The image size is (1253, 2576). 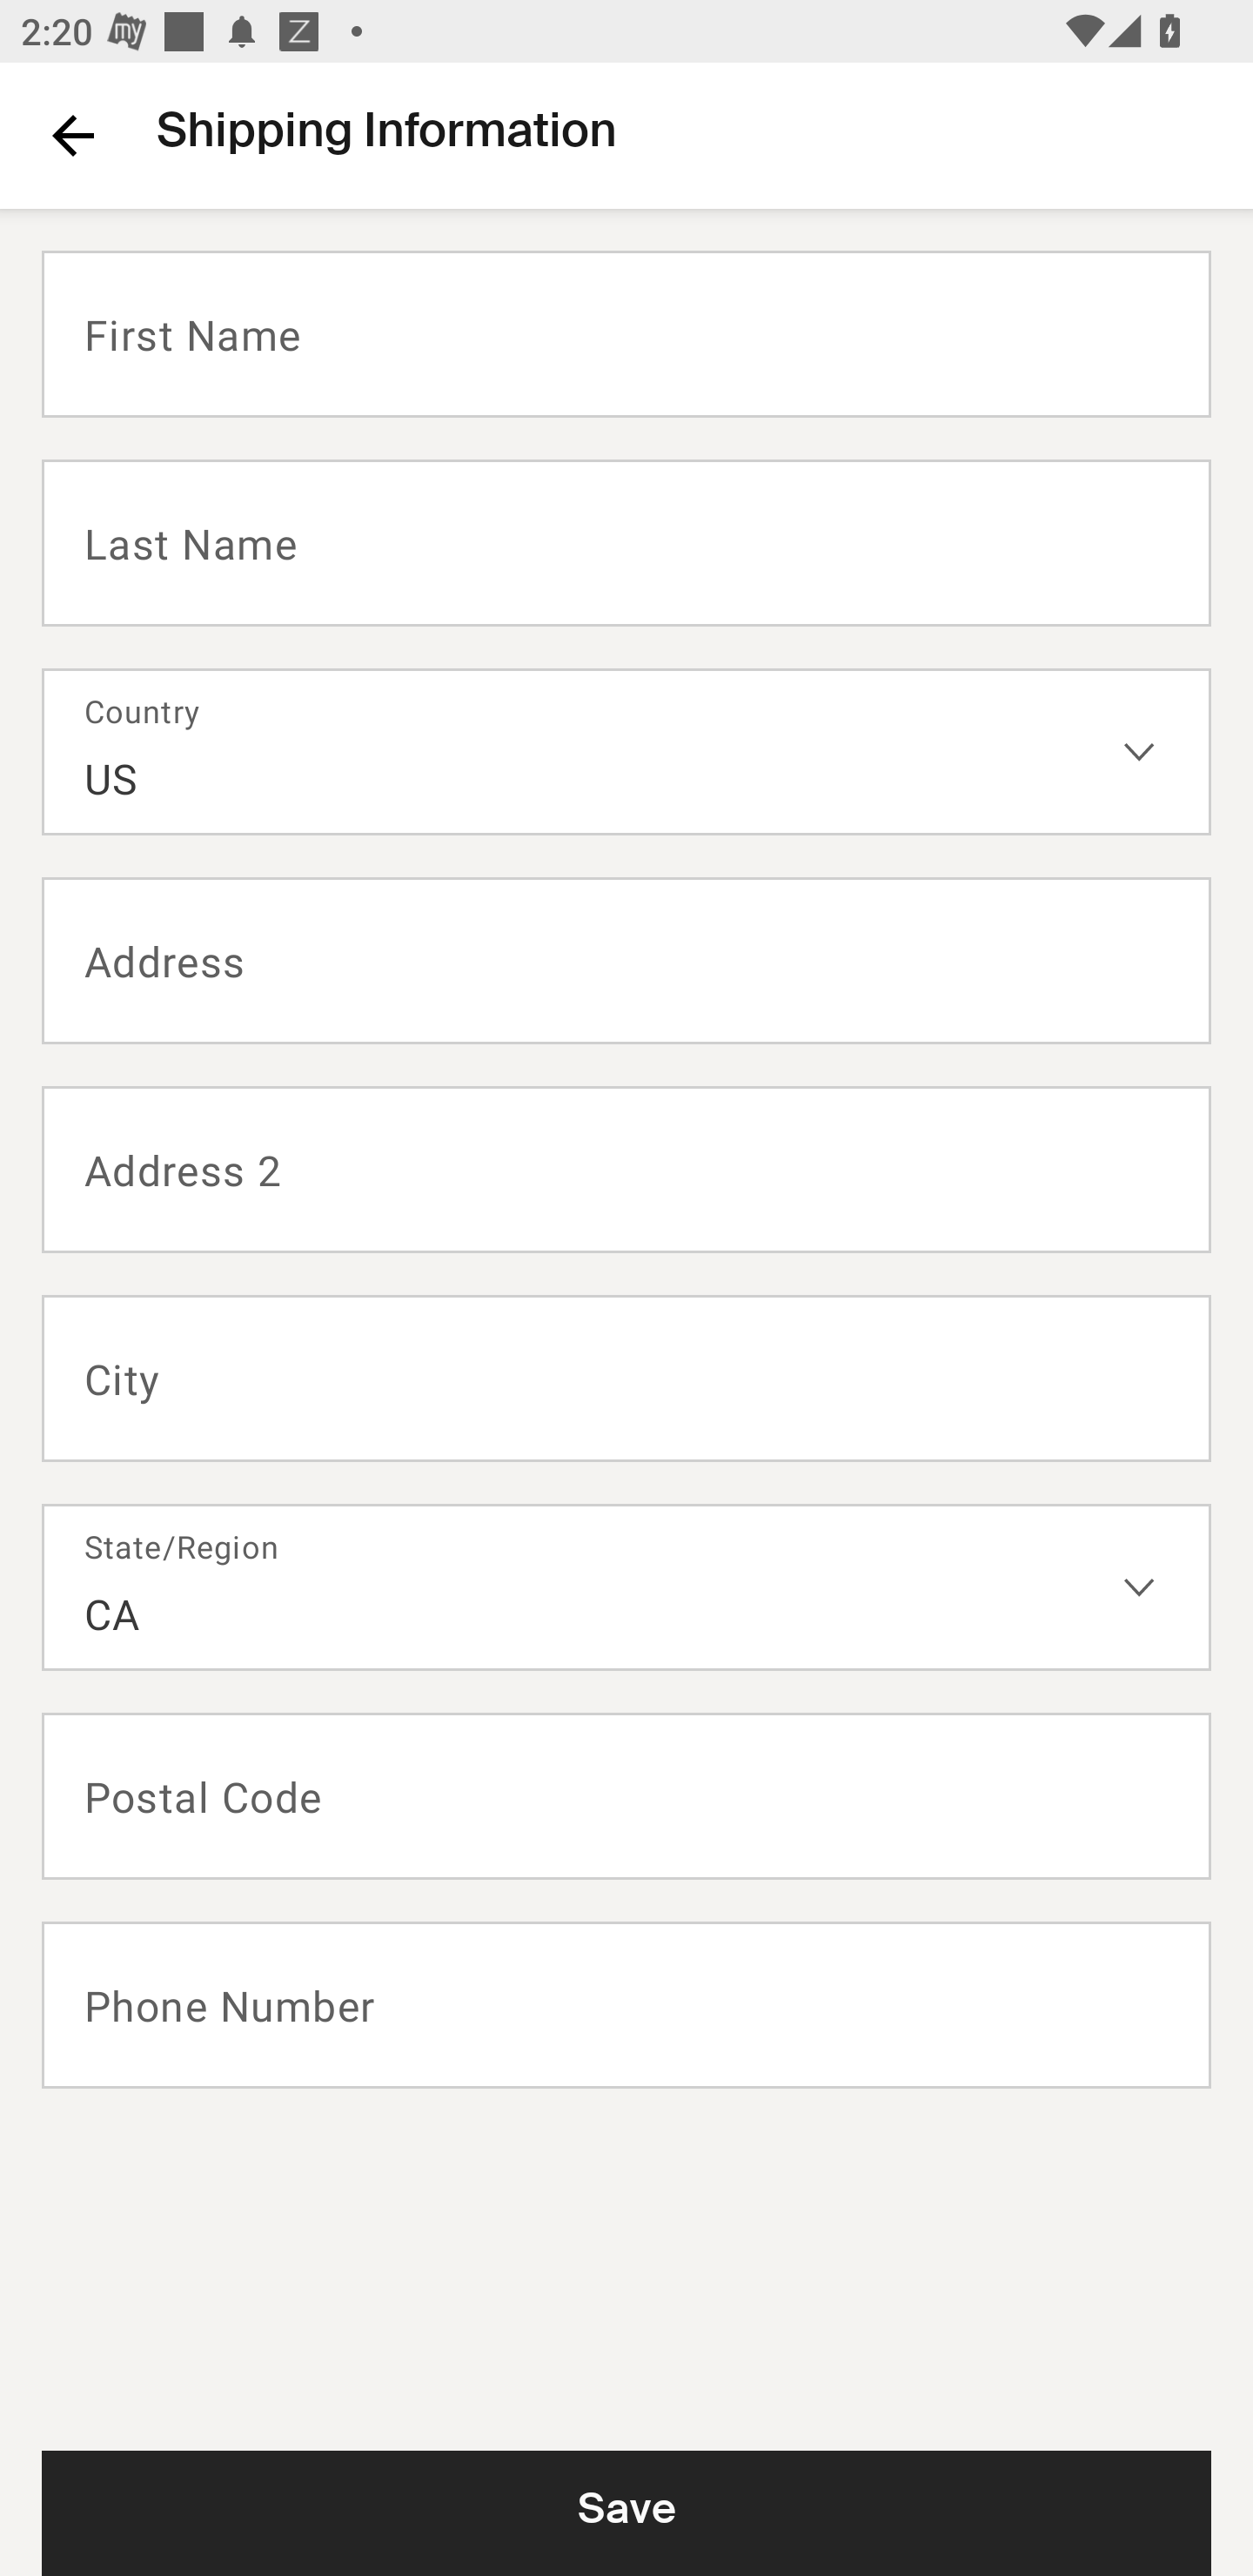 I want to click on Postal Code, so click(x=626, y=1796).